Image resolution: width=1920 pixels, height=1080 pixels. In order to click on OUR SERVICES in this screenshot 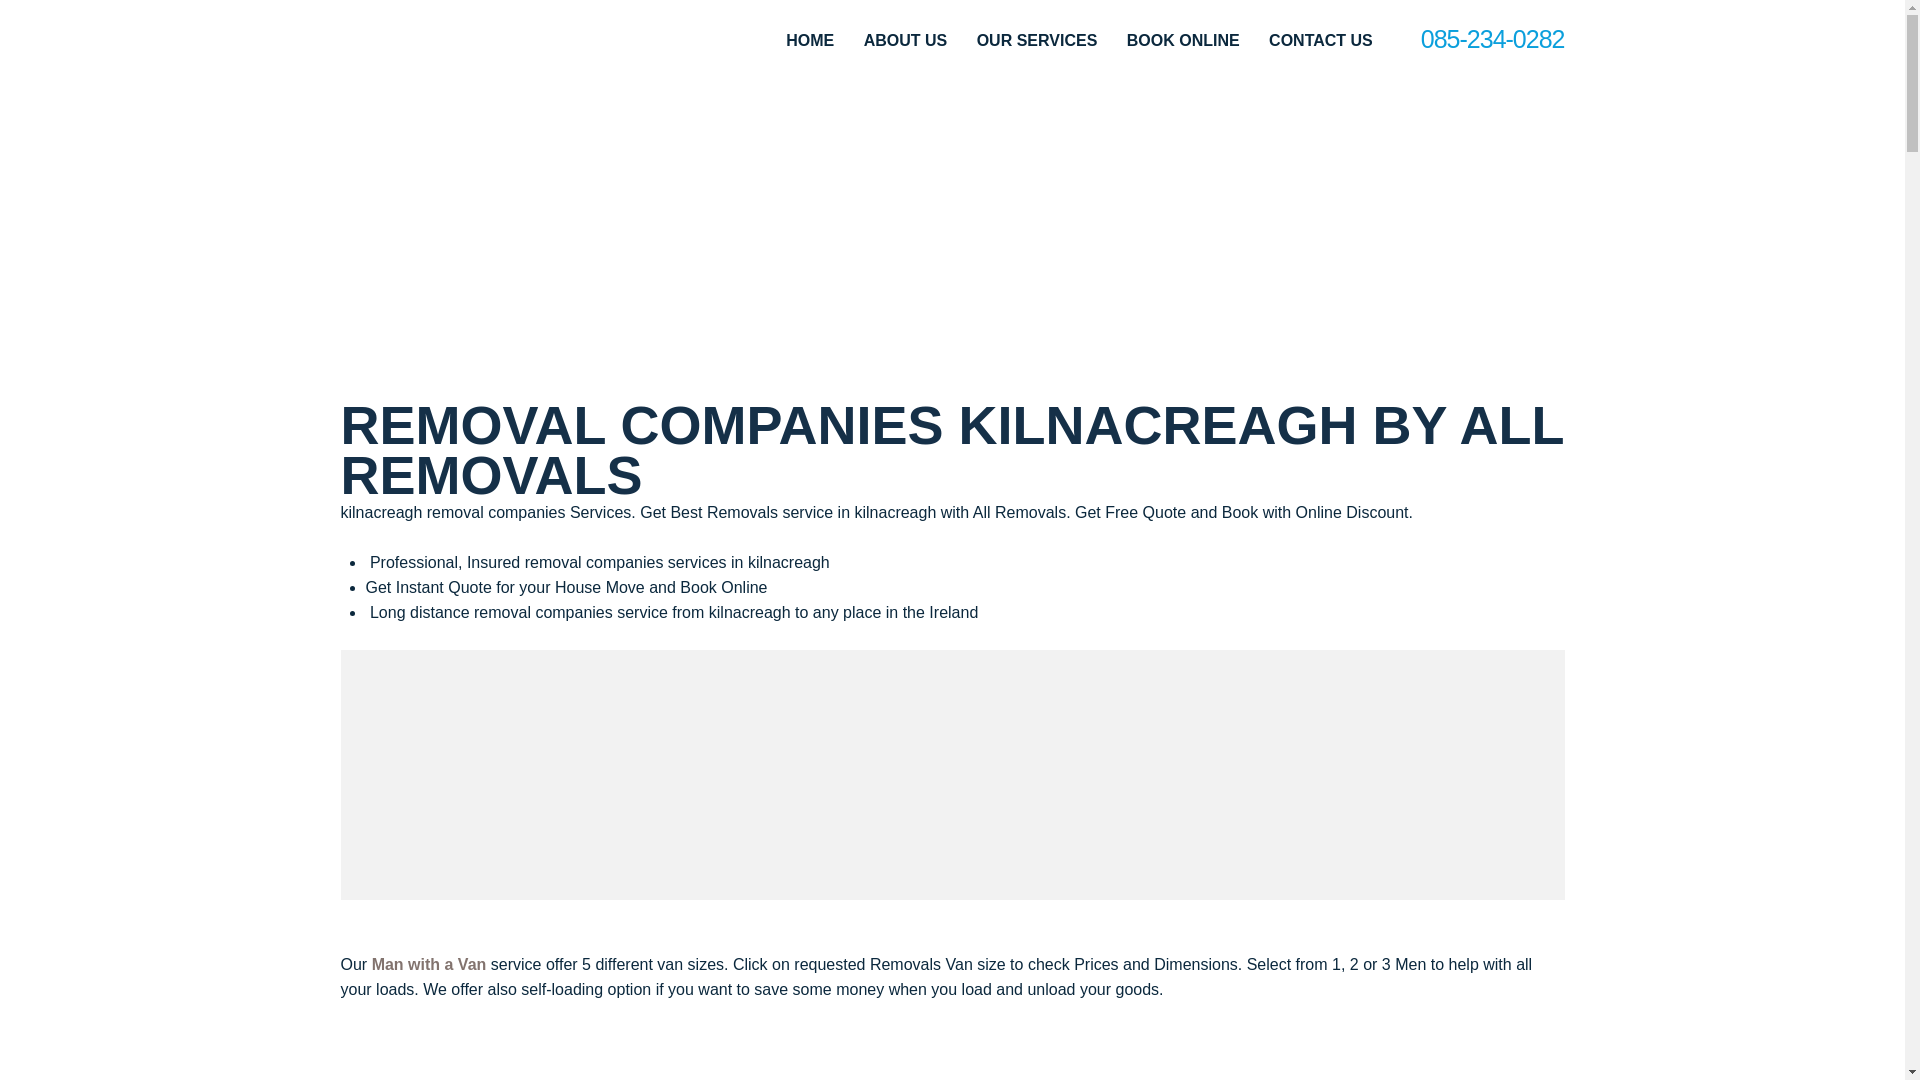, I will do `click(1038, 40)`.